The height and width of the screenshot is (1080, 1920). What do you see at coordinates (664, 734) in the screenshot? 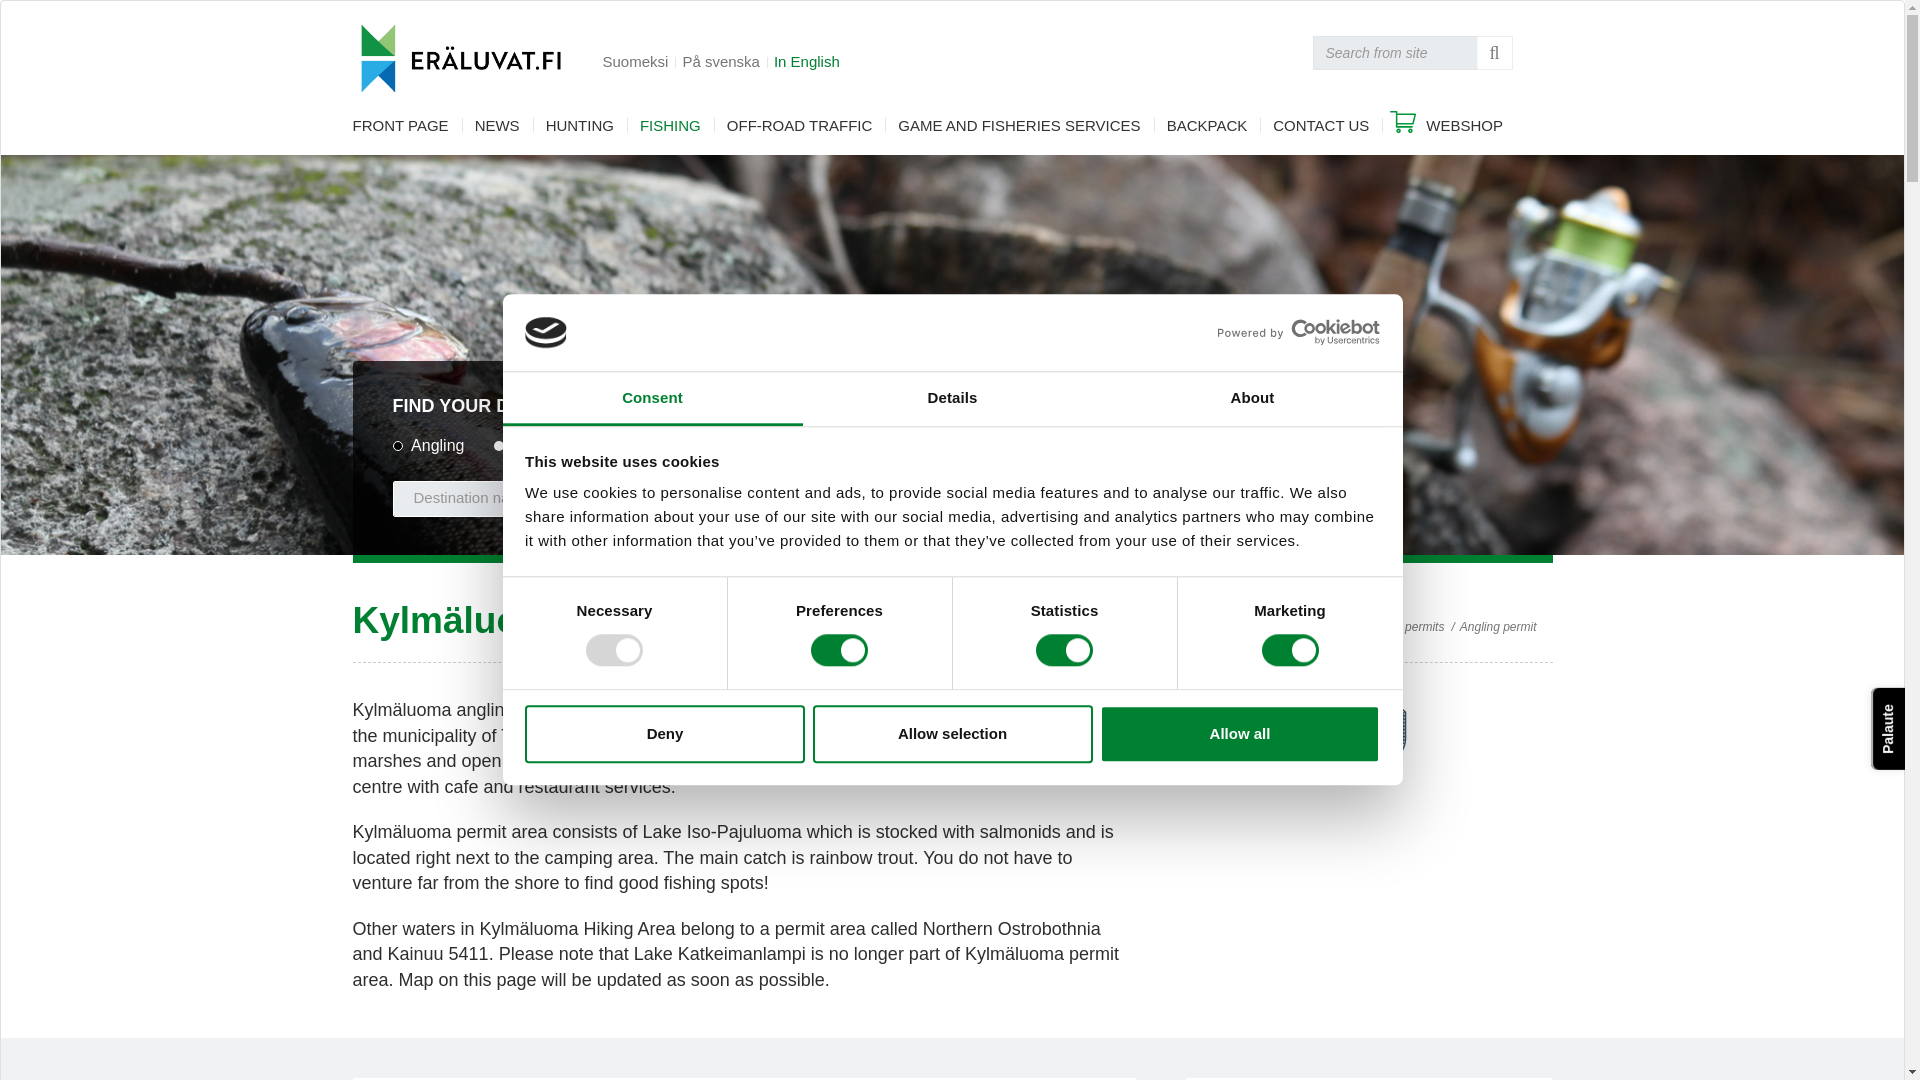
I see `Deny` at bounding box center [664, 734].